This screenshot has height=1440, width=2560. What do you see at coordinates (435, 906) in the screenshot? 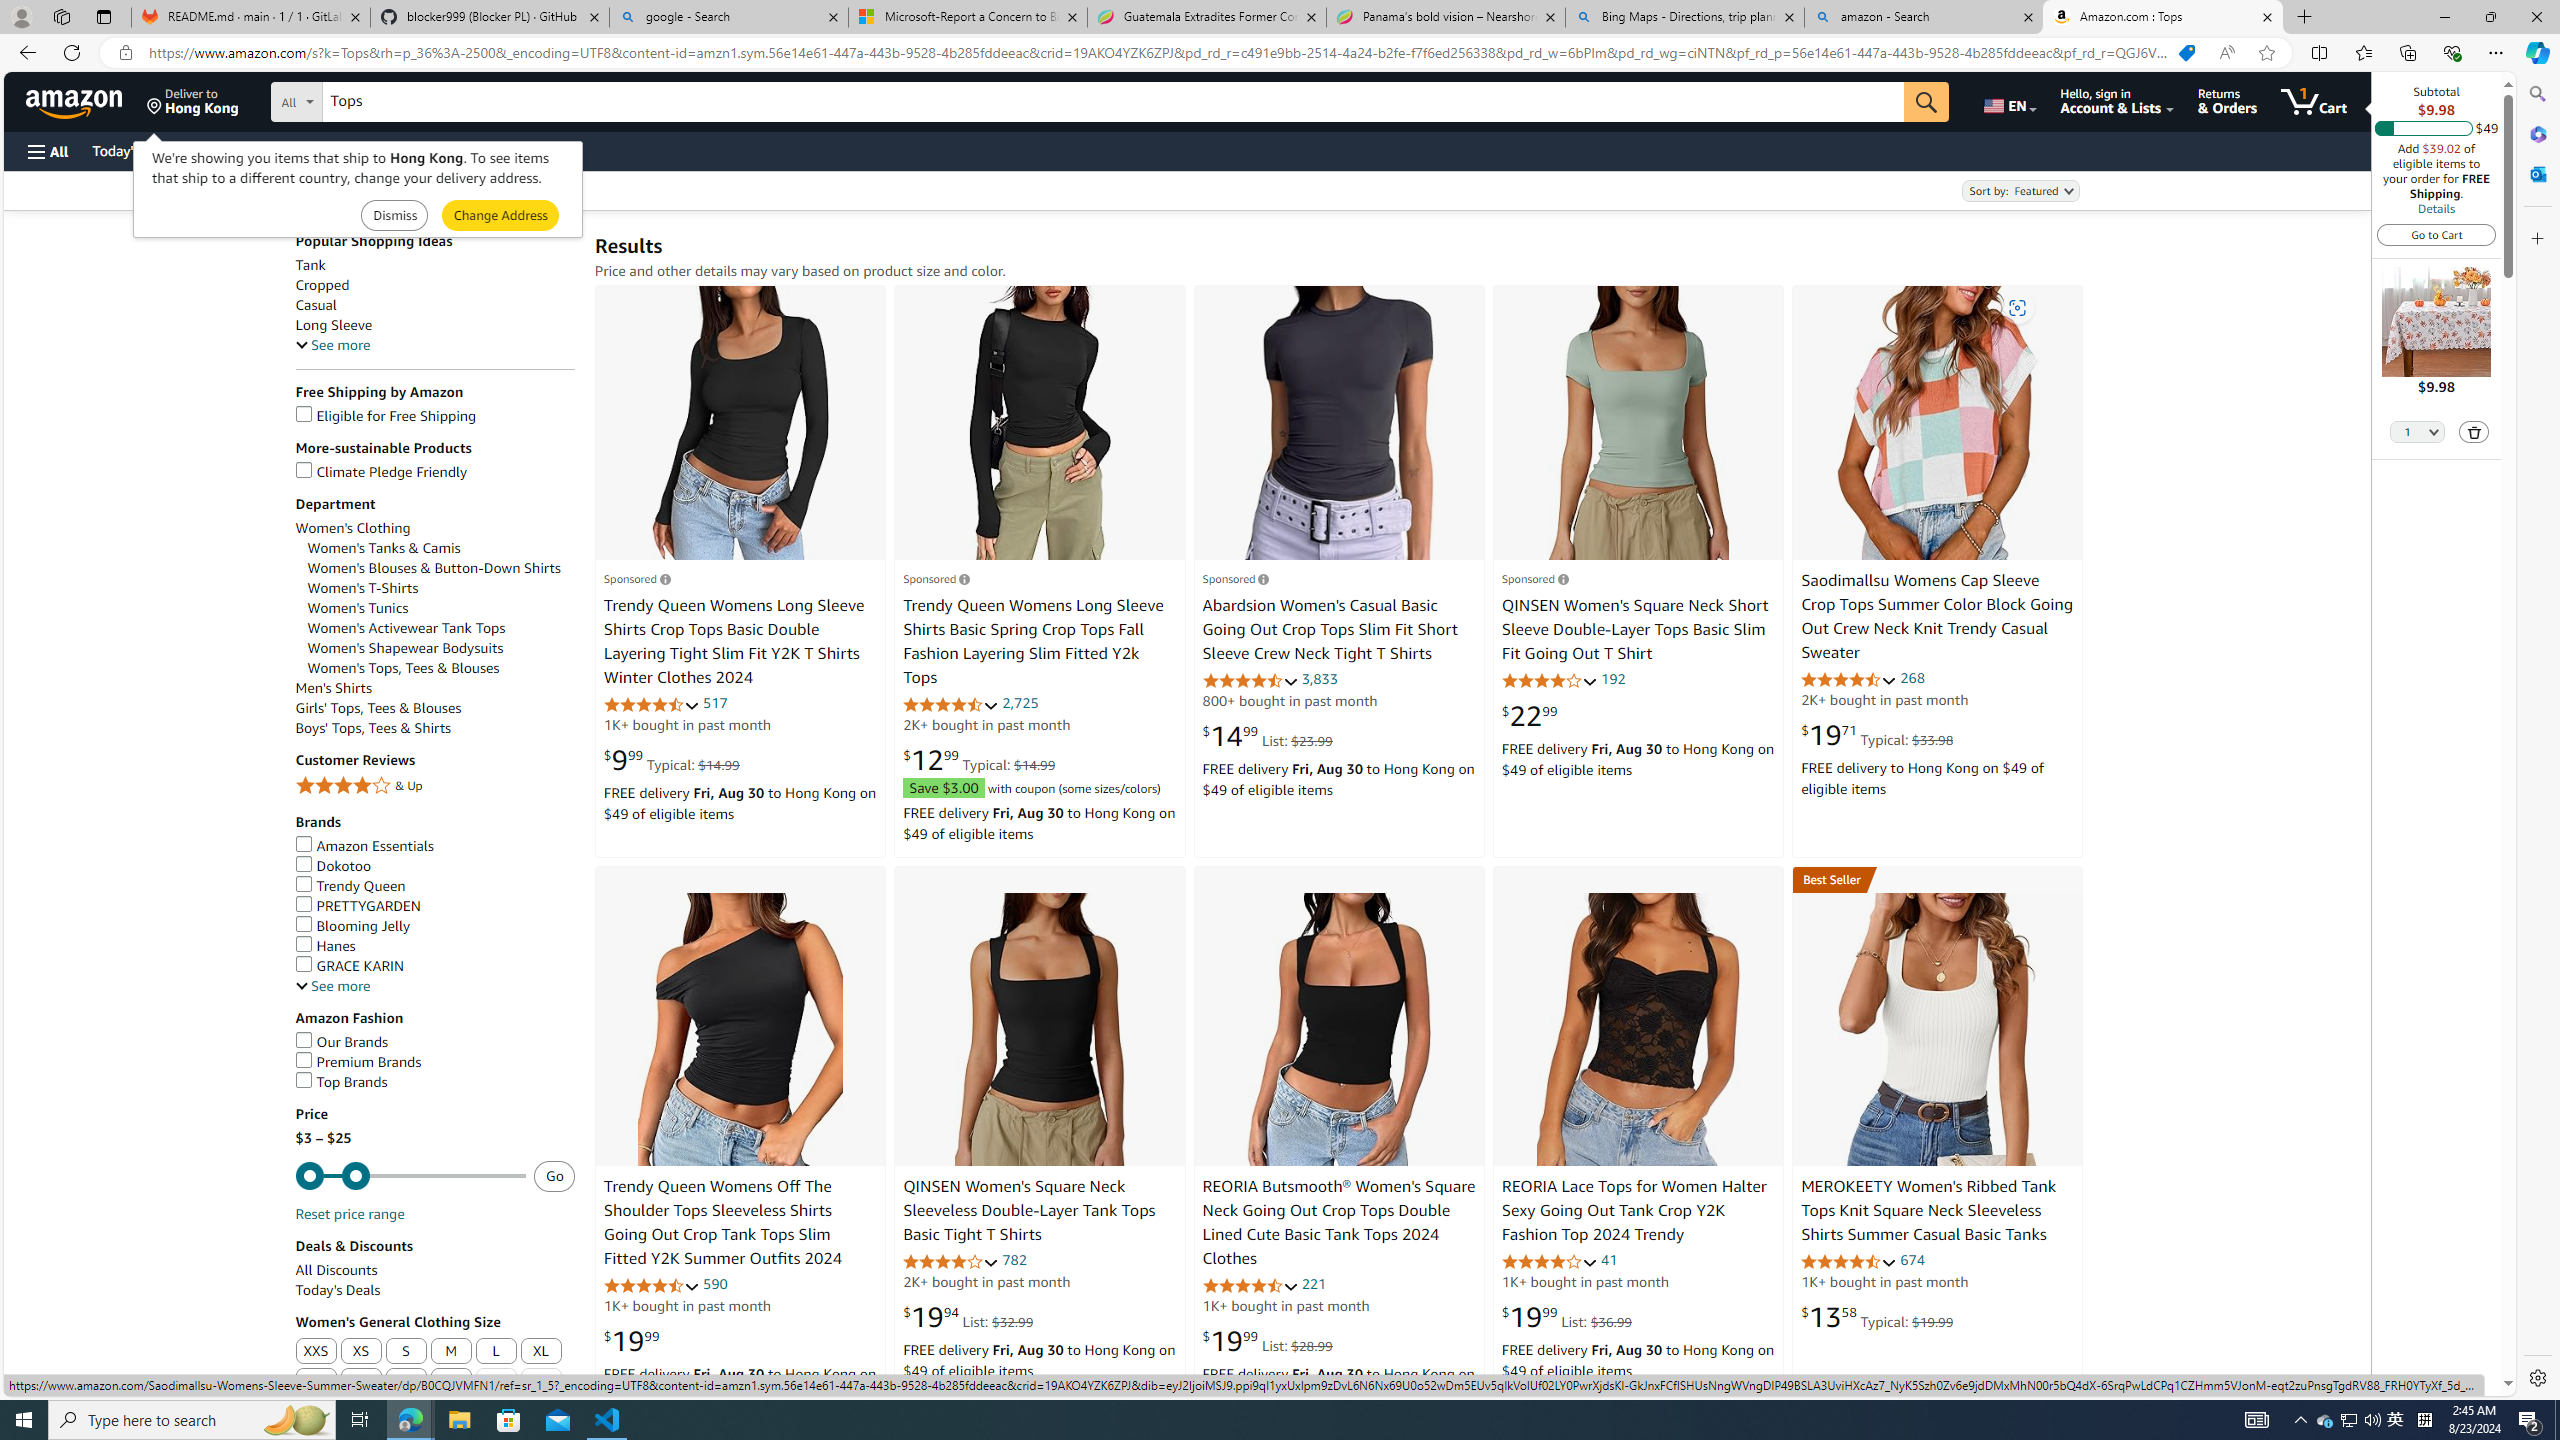
I see `PRETTYGARDEN` at bounding box center [435, 906].